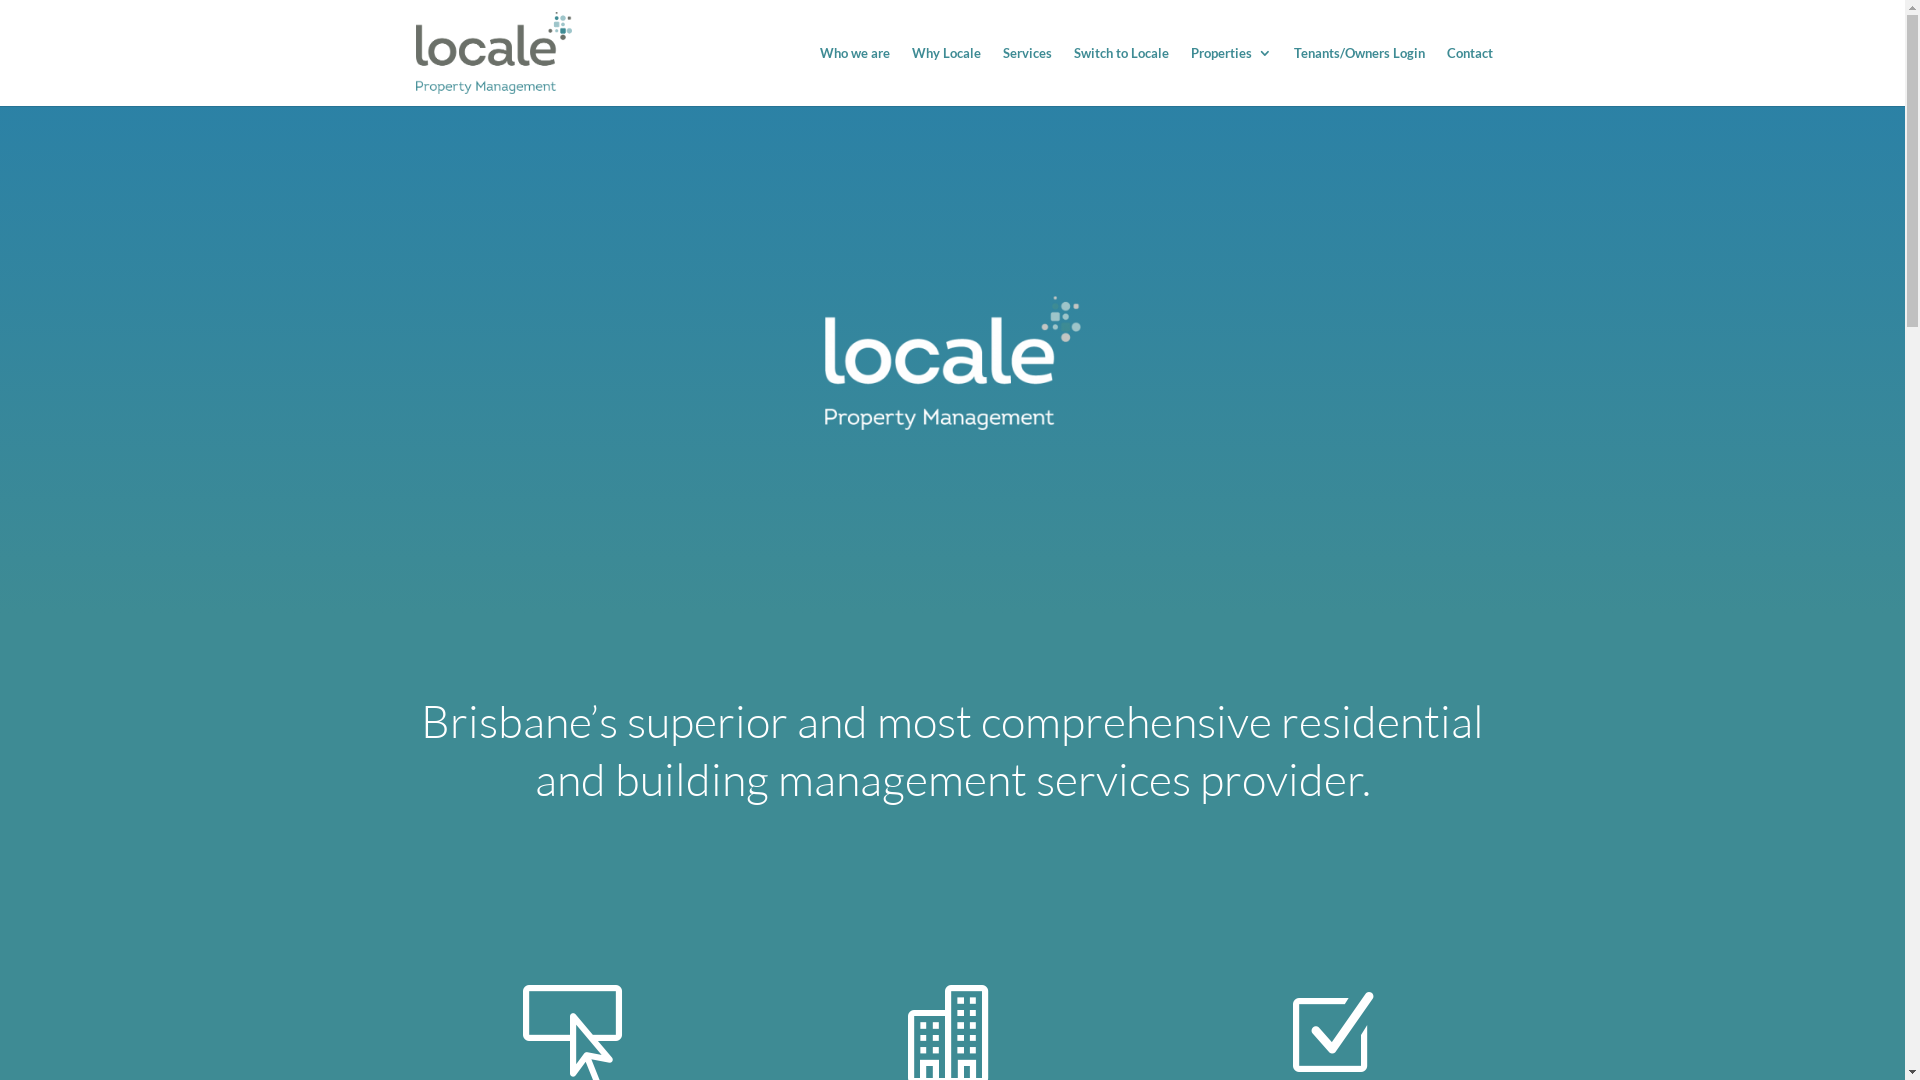  I want to click on Switch to Locale, so click(1122, 76).